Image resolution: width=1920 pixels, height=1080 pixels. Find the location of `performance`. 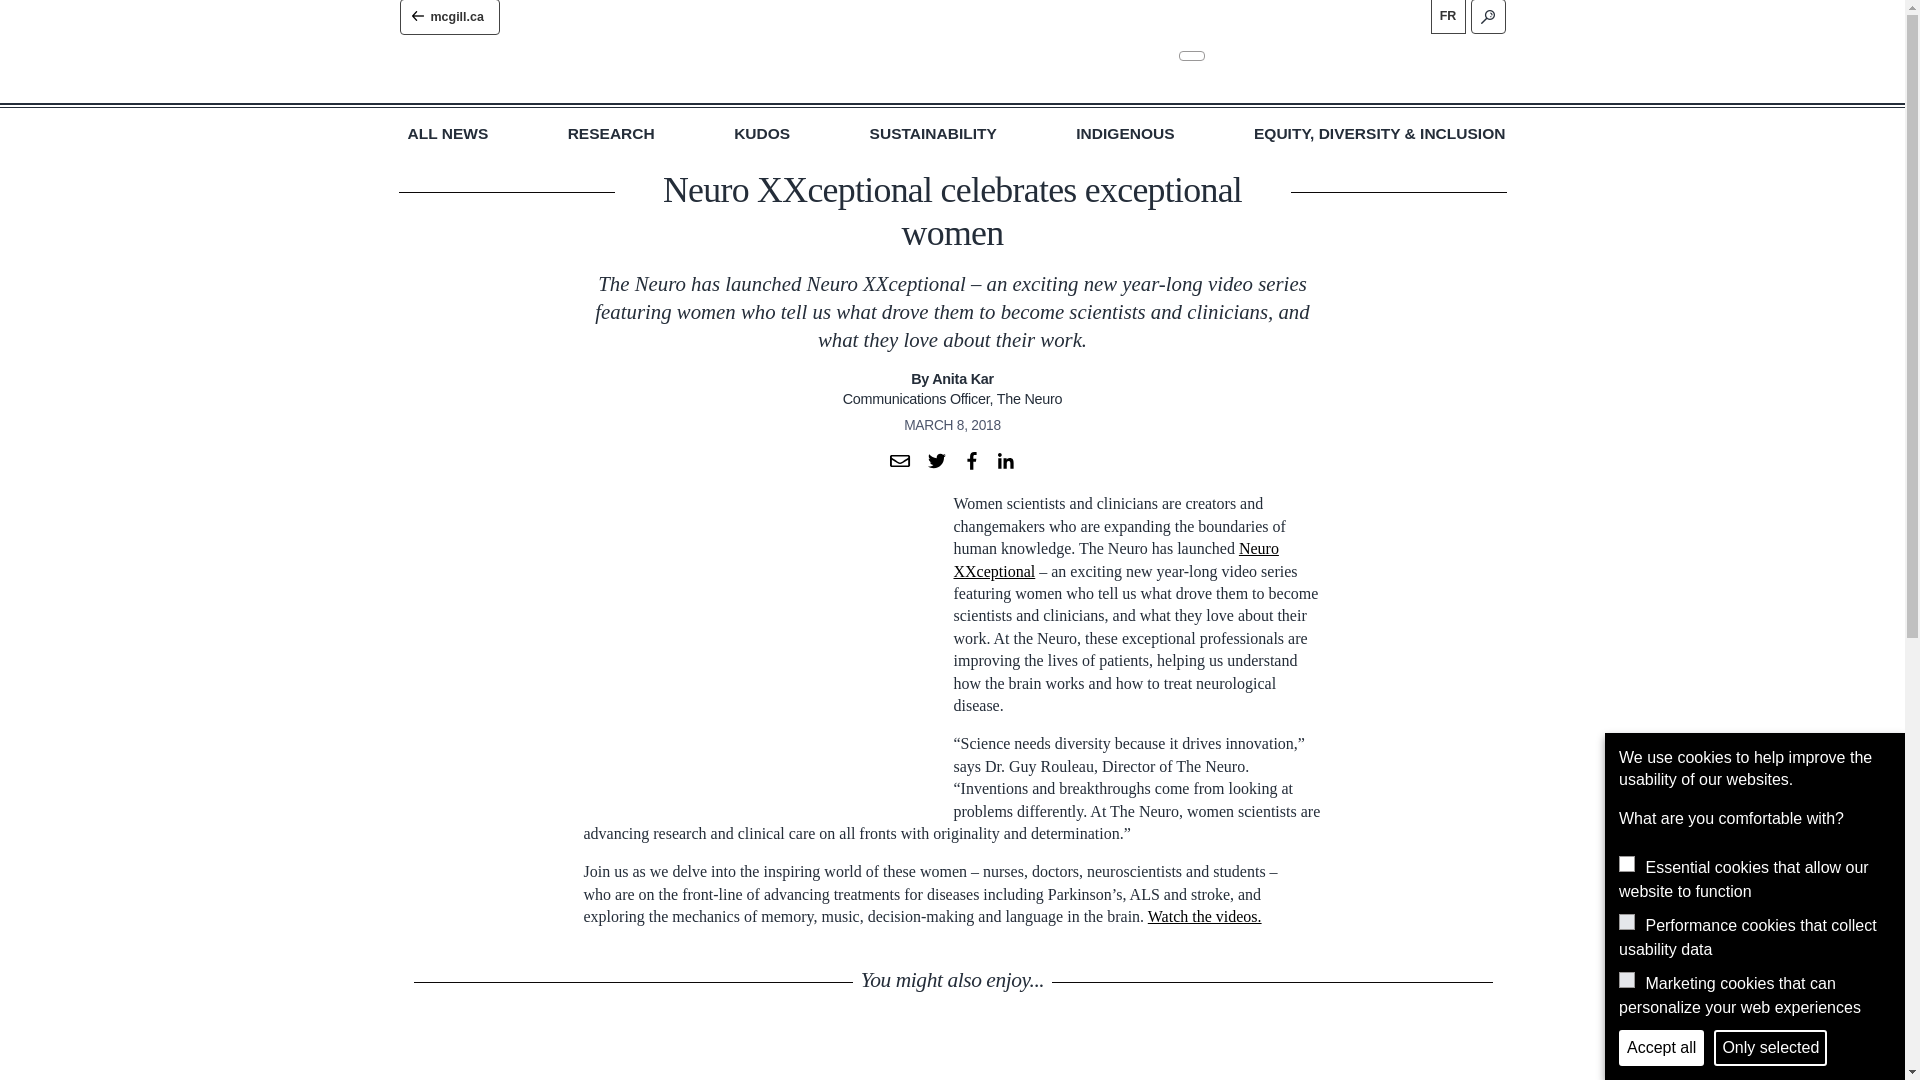

performance is located at coordinates (1626, 921).